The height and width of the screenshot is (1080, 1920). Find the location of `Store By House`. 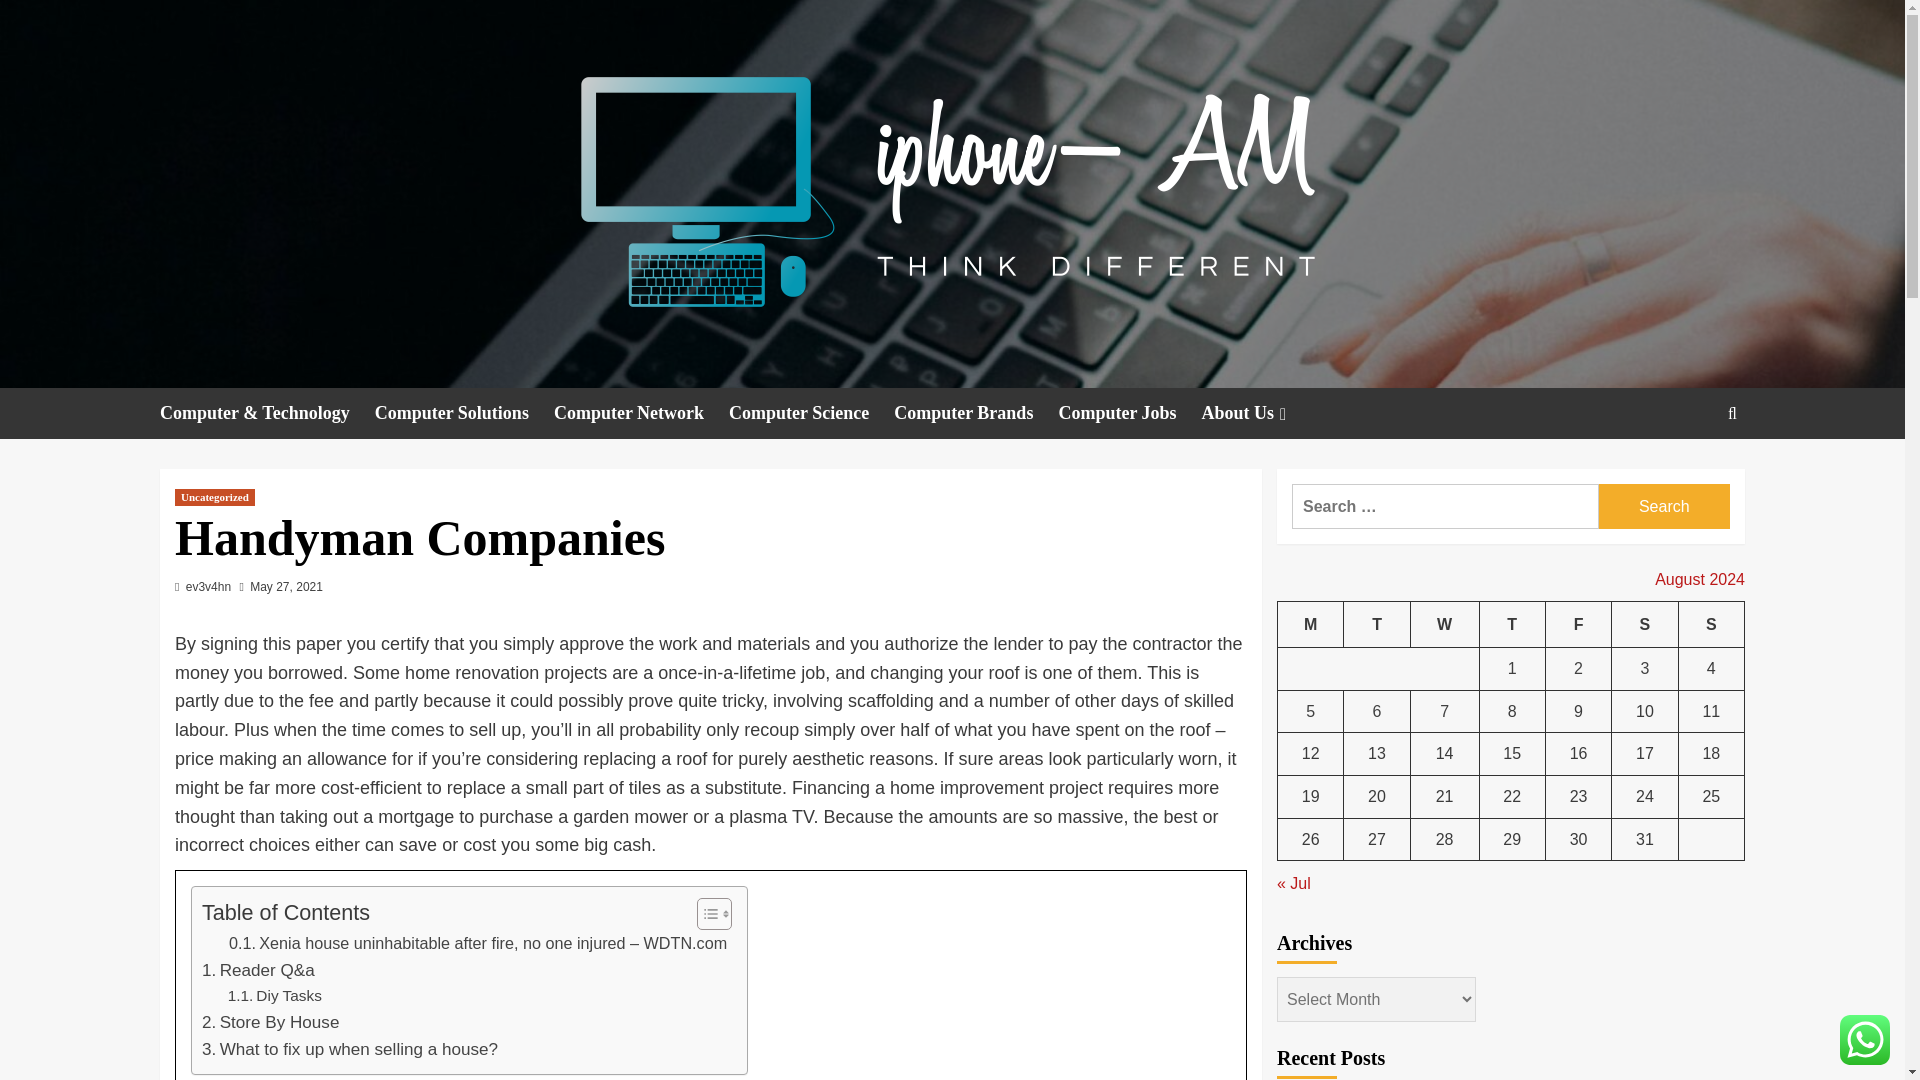

Store By House is located at coordinates (270, 1022).